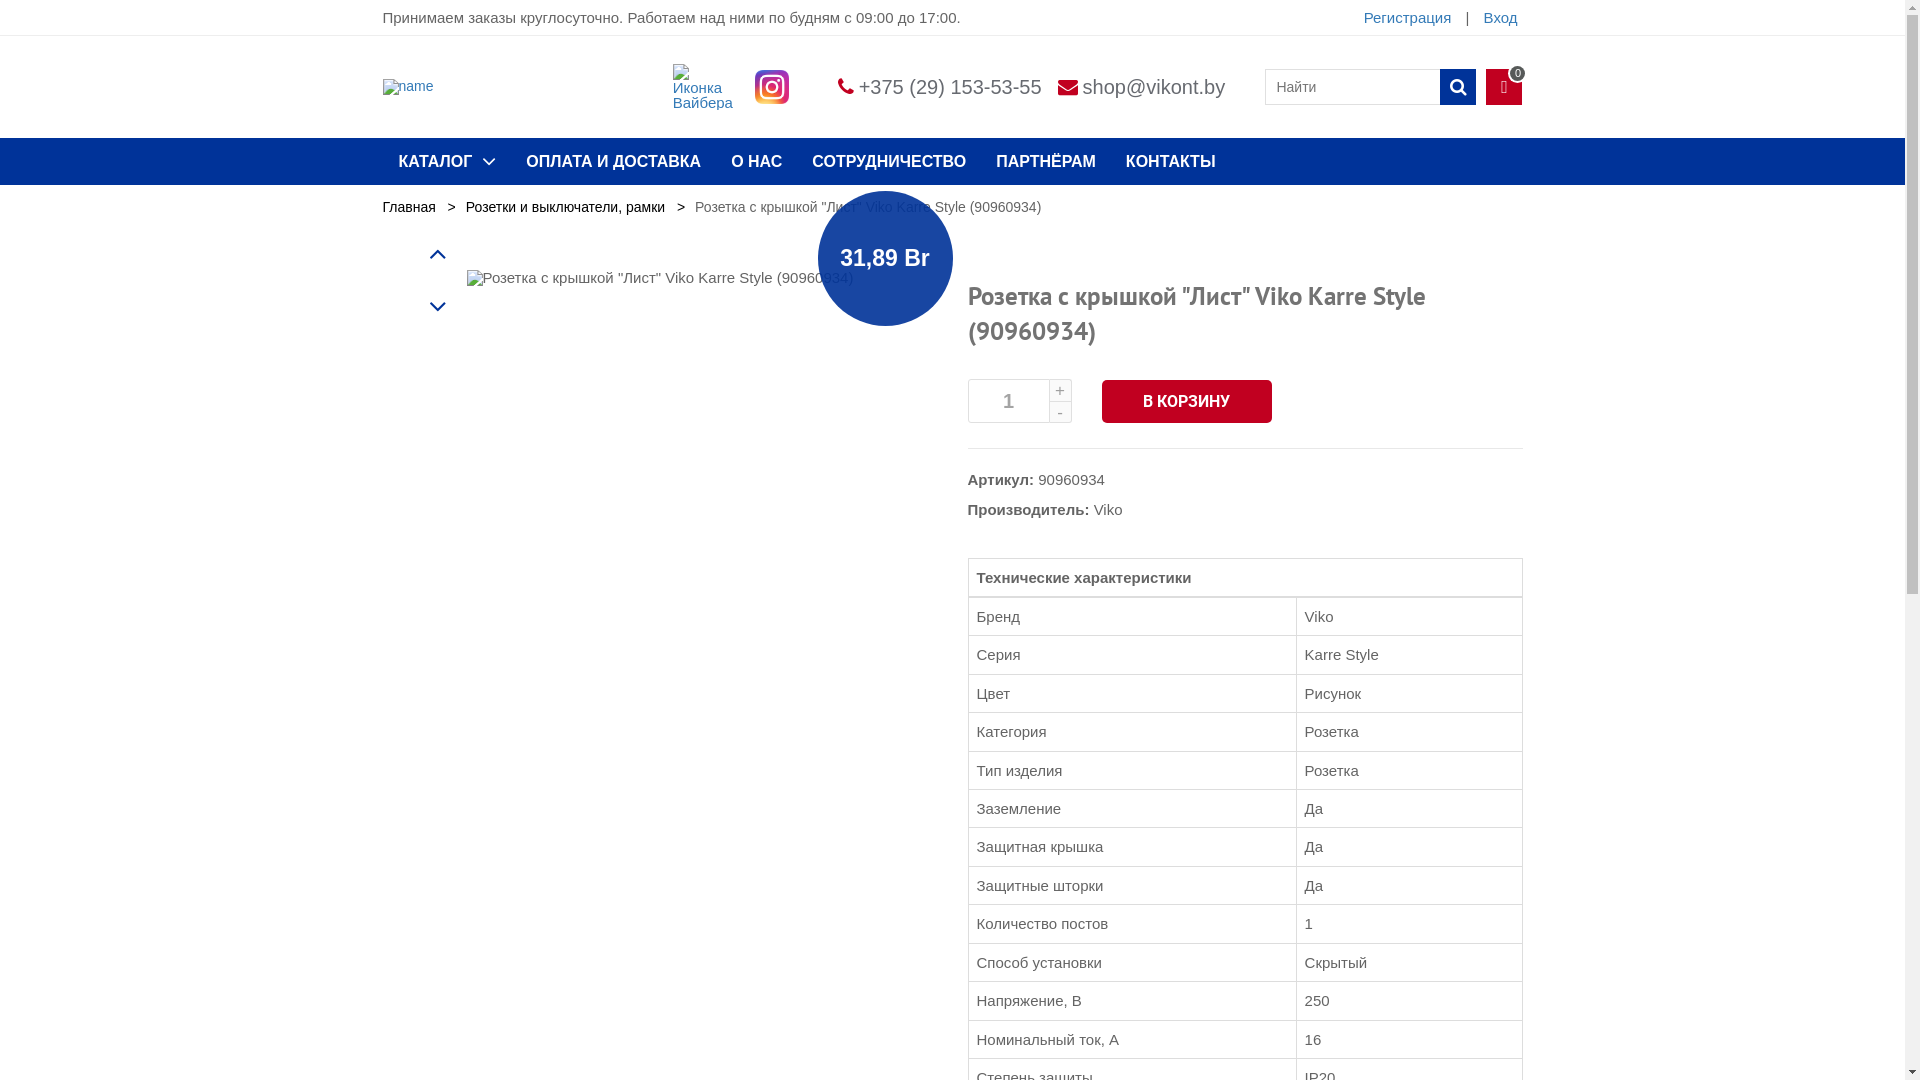 The image size is (1920, 1080). What do you see at coordinates (950, 87) in the screenshot?
I see `+375 (29) 153-53-55` at bounding box center [950, 87].